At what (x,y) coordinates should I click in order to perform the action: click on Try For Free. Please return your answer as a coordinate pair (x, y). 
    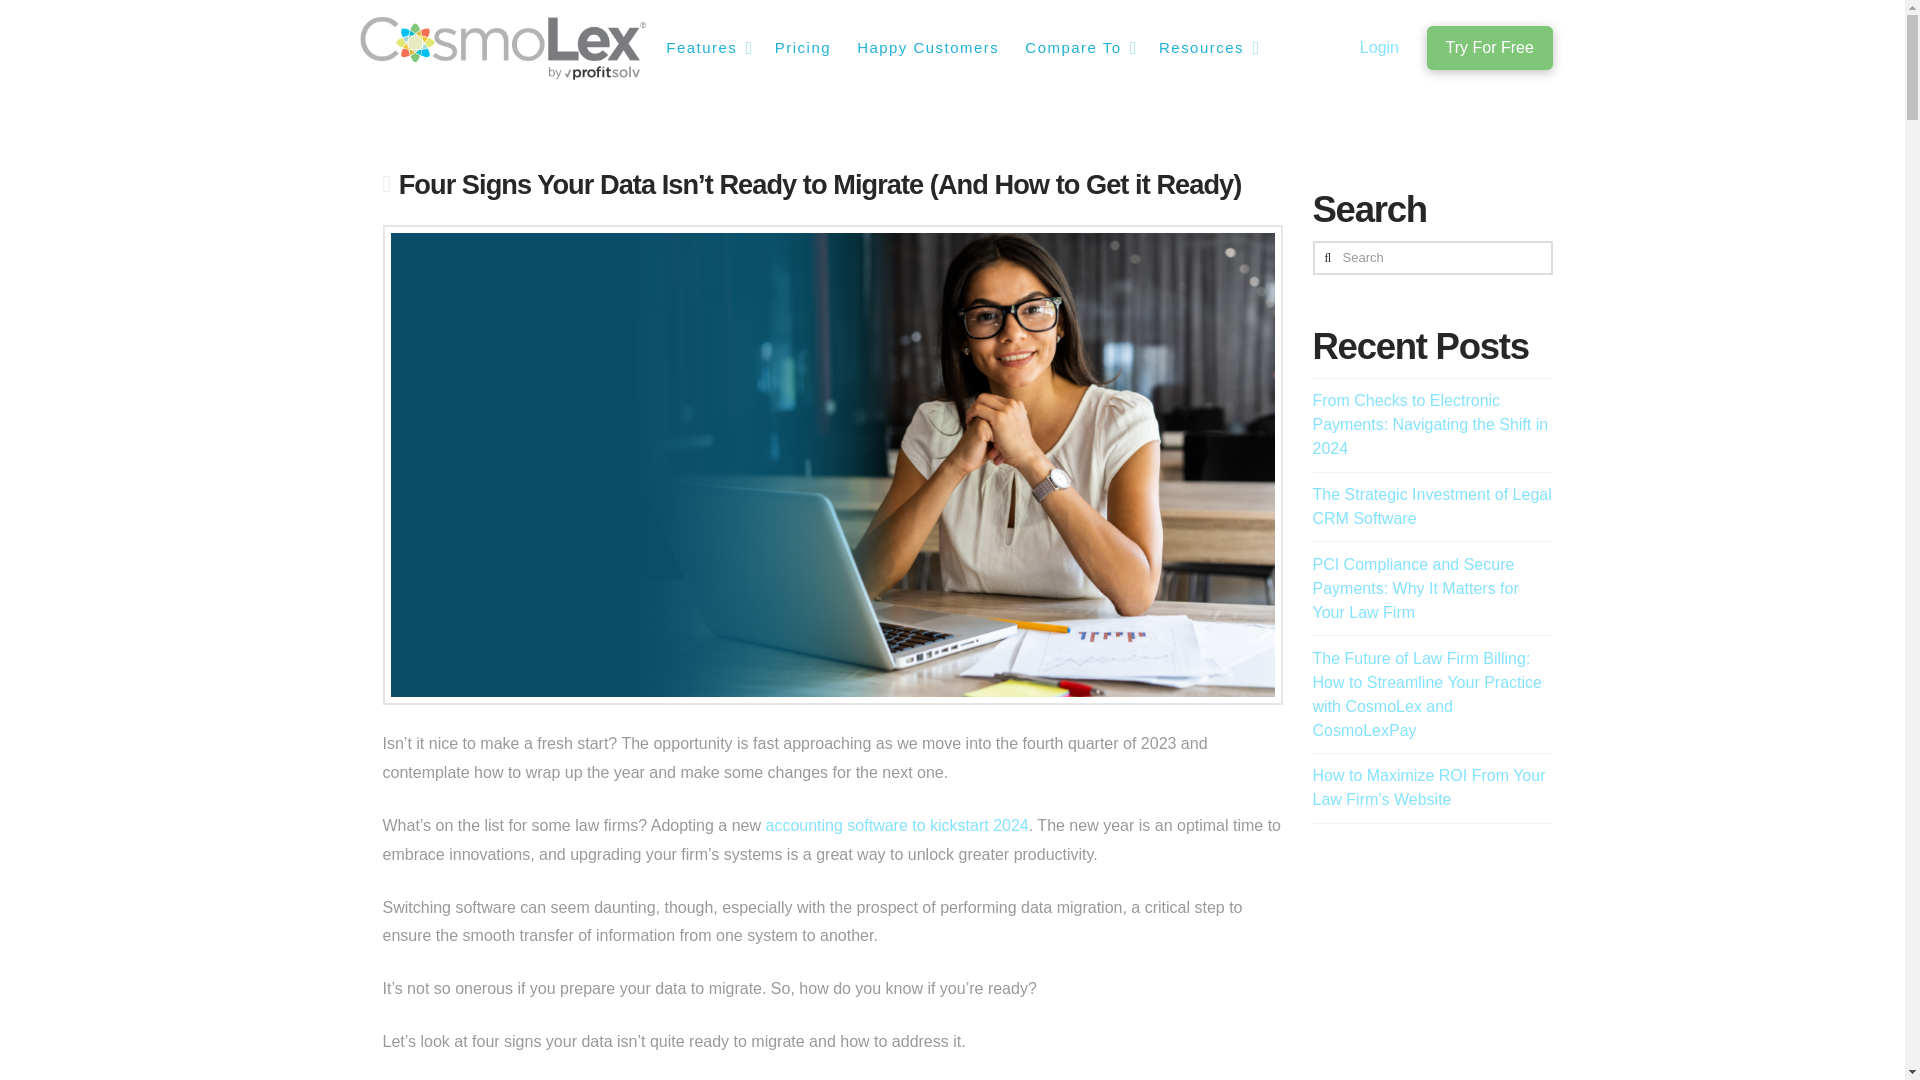
    Looking at the image, I should click on (1488, 48).